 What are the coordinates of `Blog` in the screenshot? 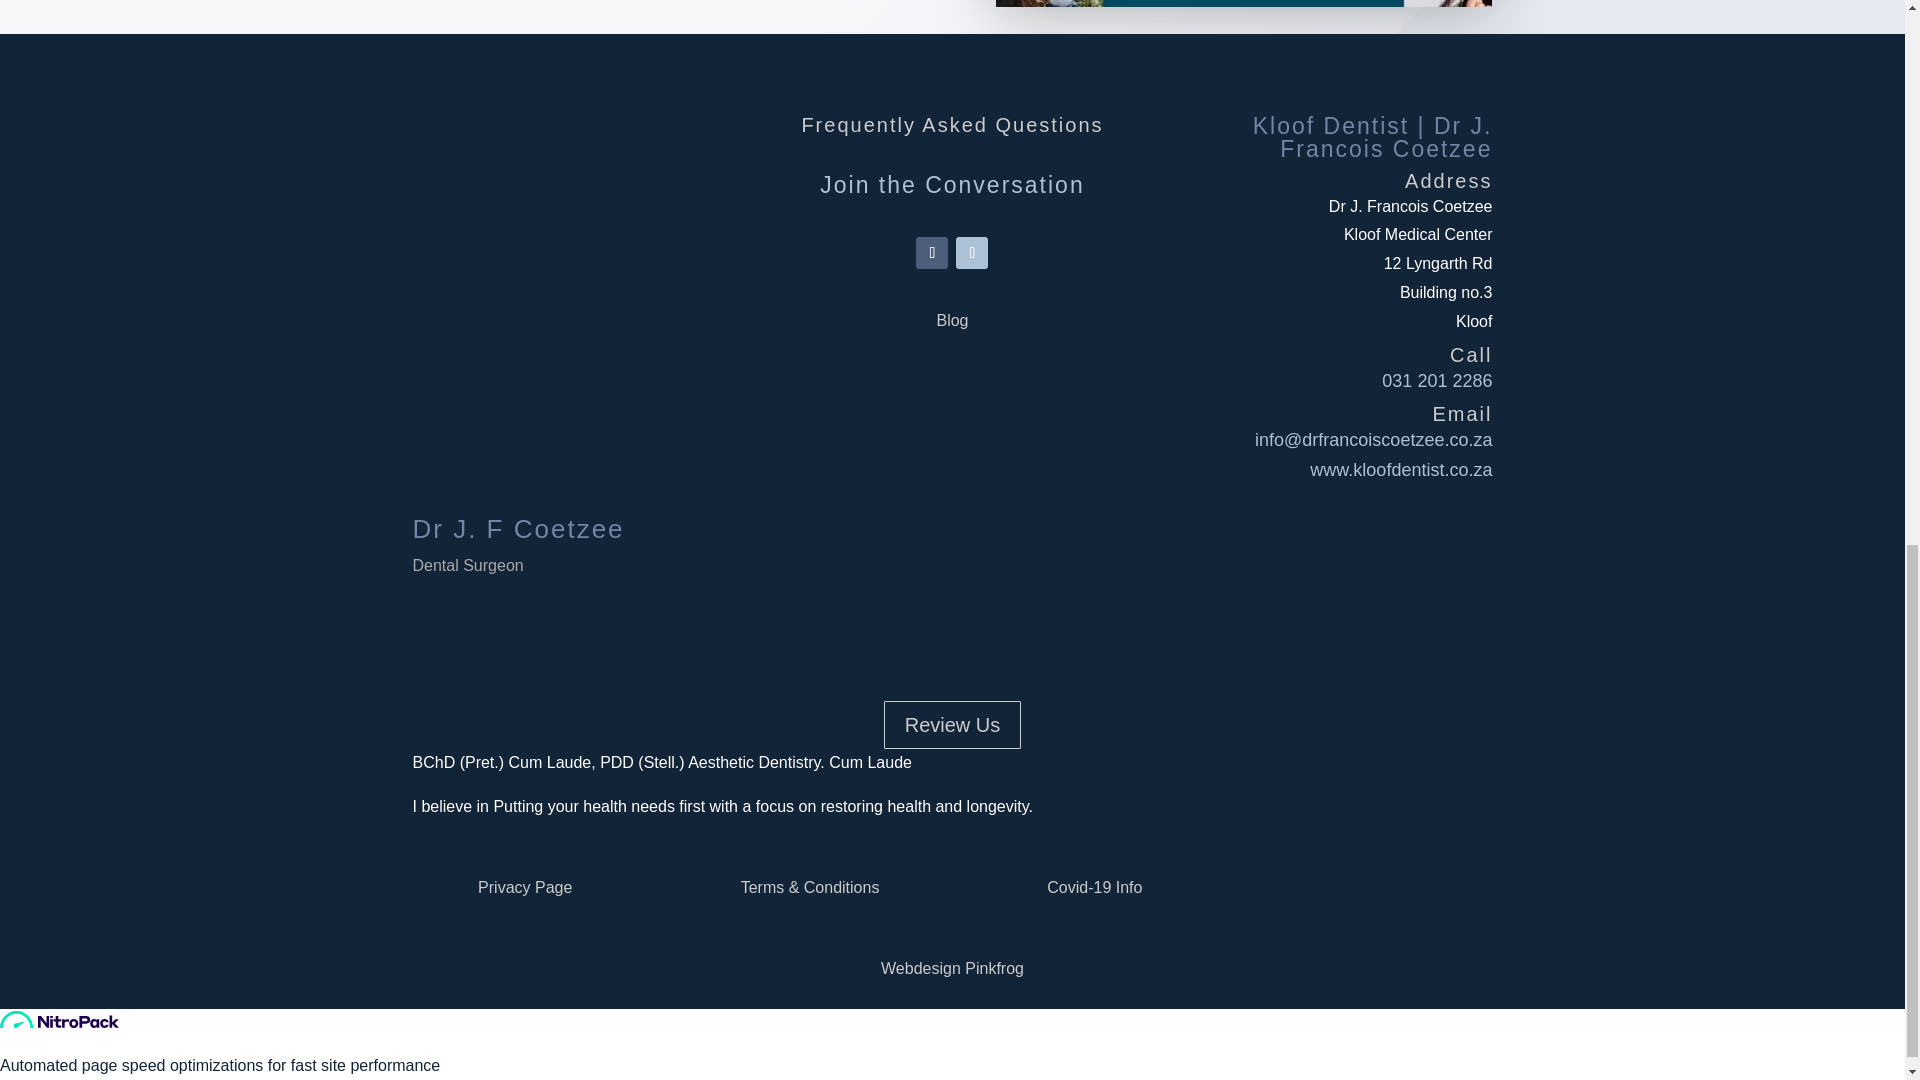 It's located at (952, 320).